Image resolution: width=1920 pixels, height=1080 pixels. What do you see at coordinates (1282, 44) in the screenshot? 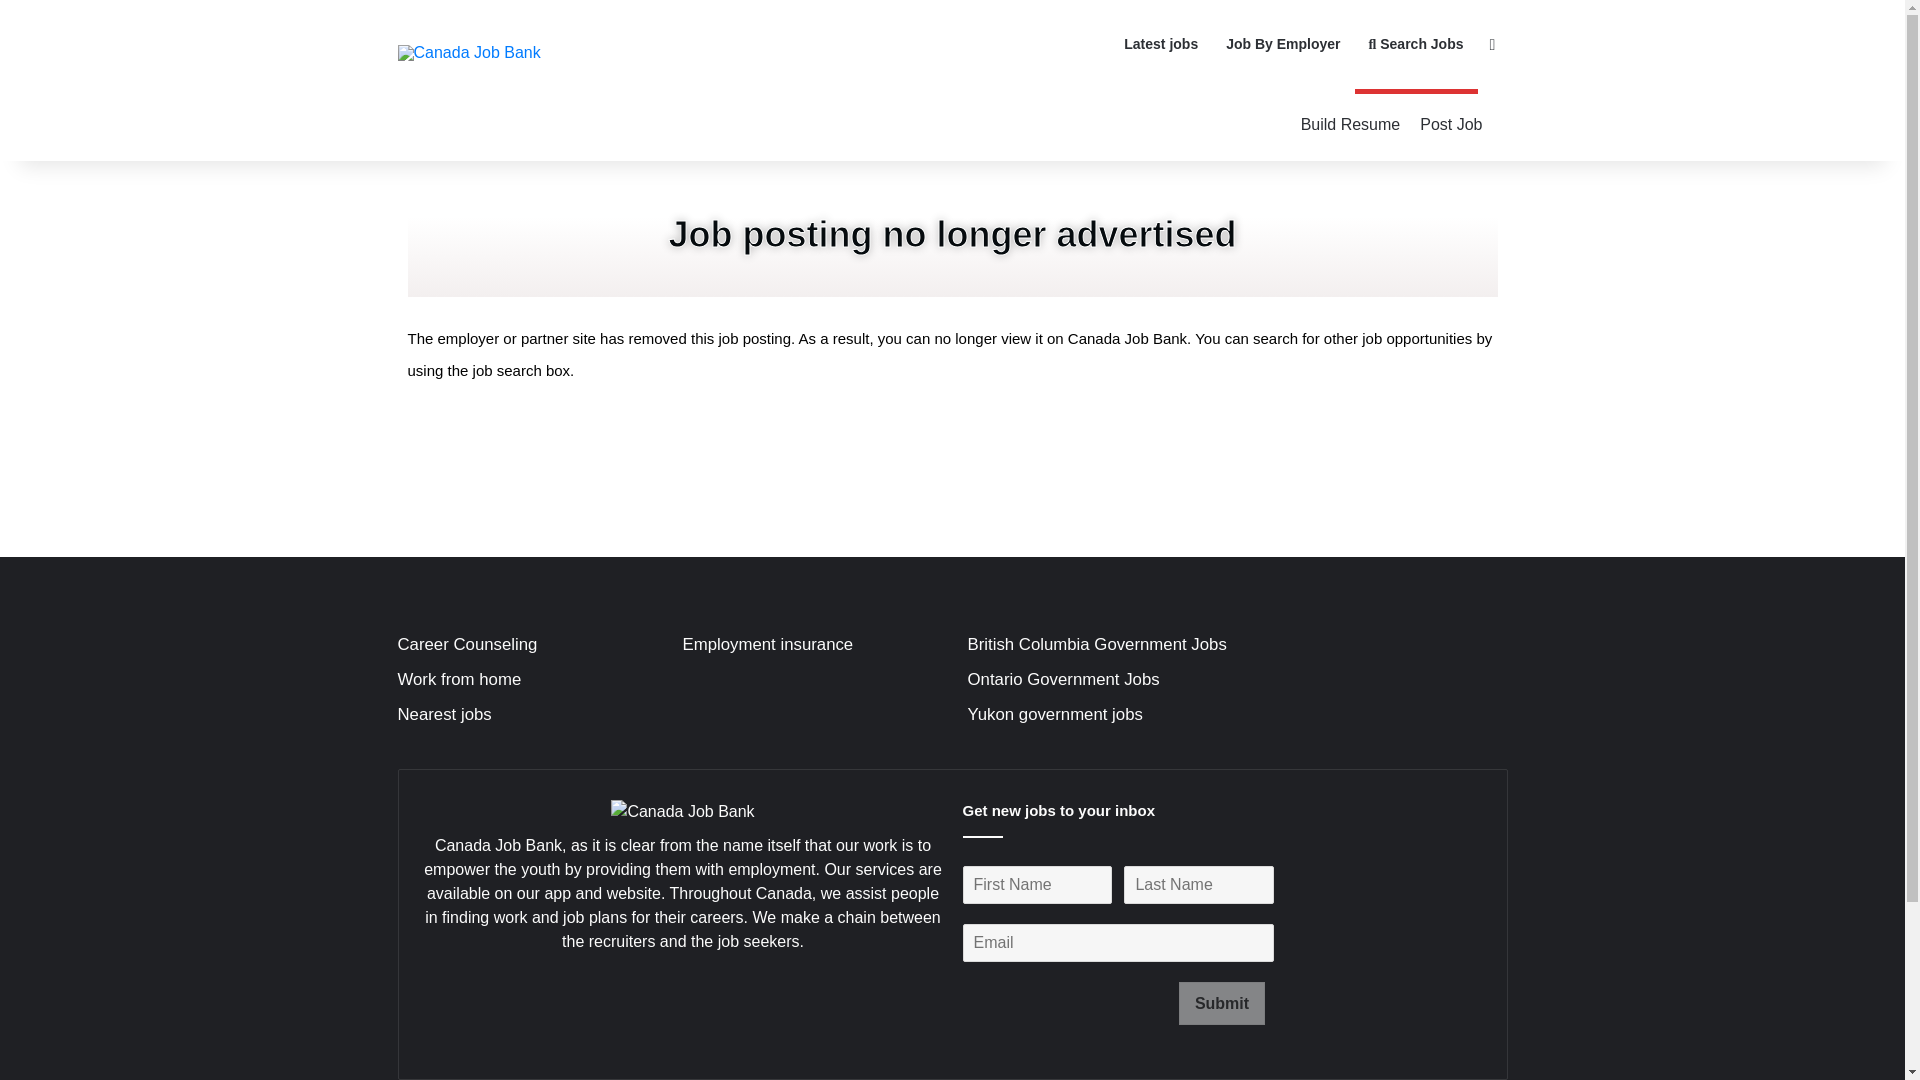
I see `Job By Employer` at bounding box center [1282, 44].